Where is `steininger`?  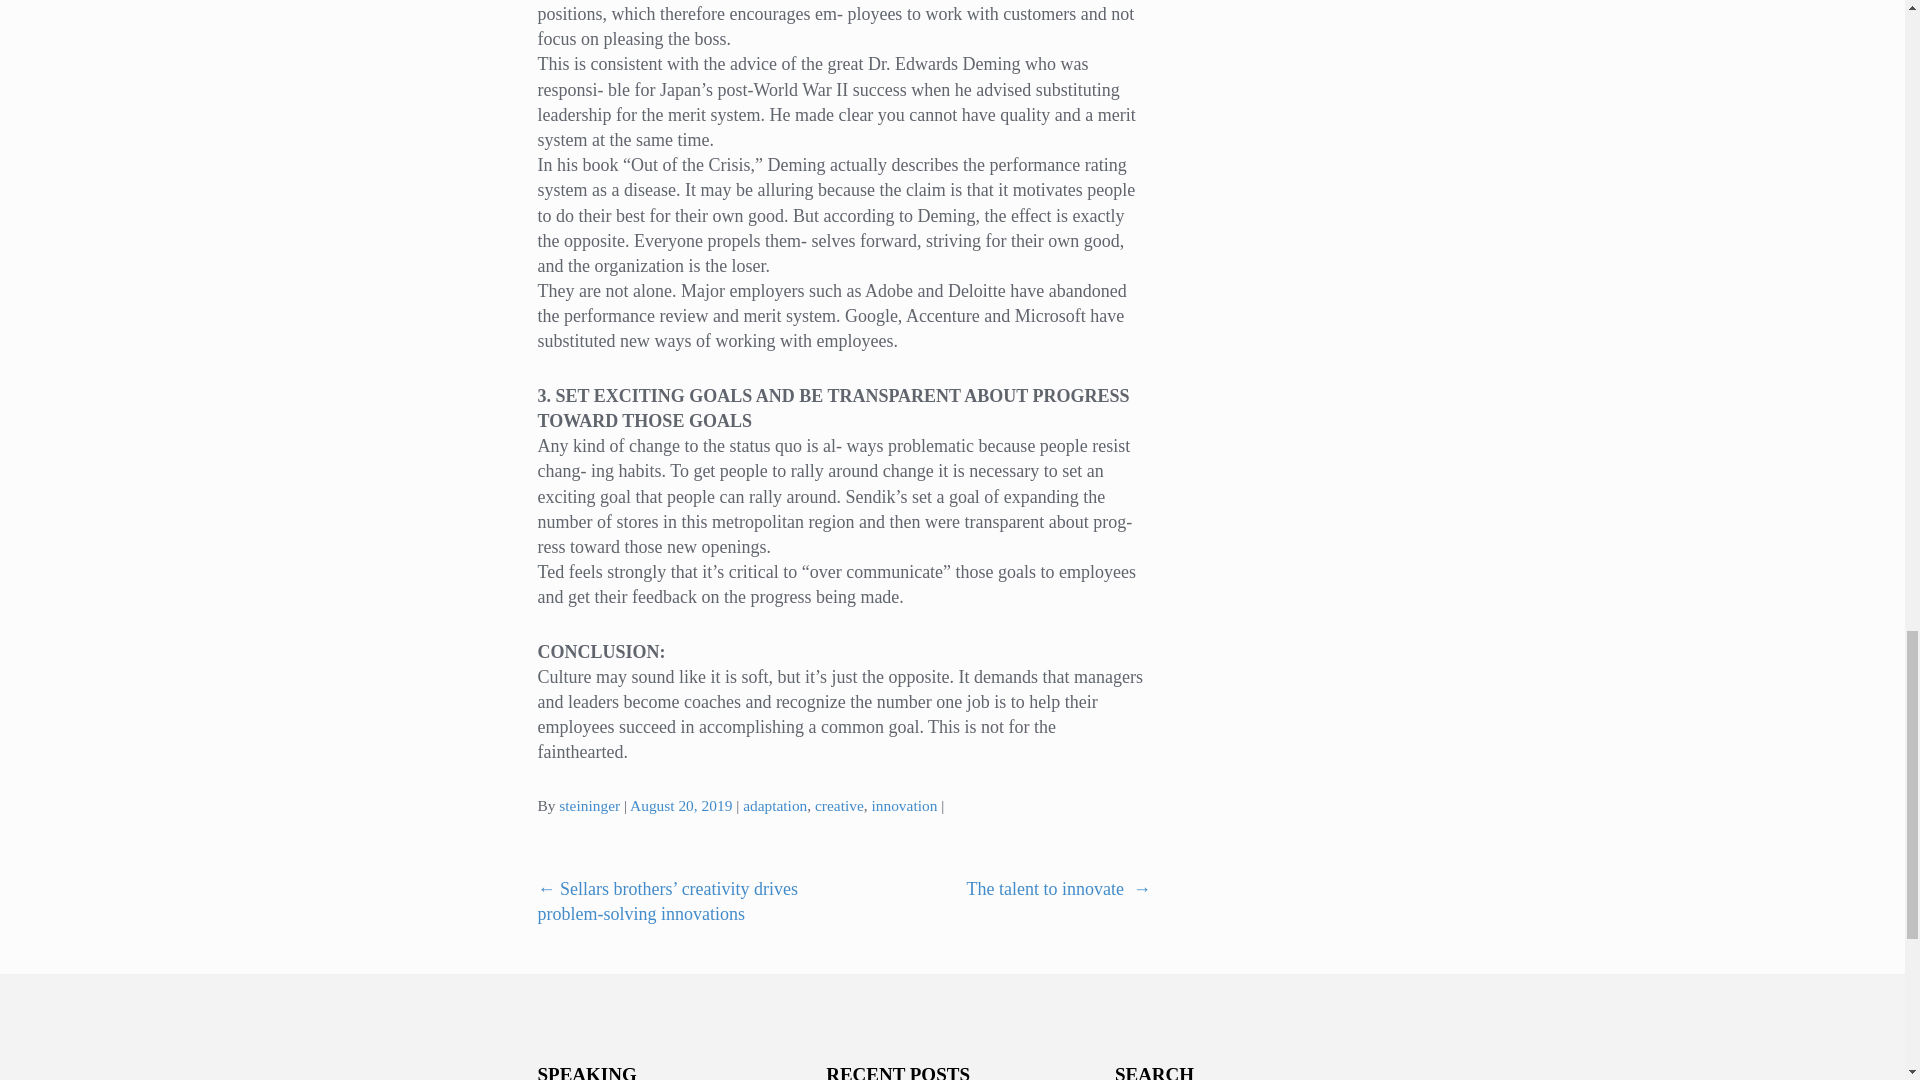 steininger is located at coordinates (589, 806).